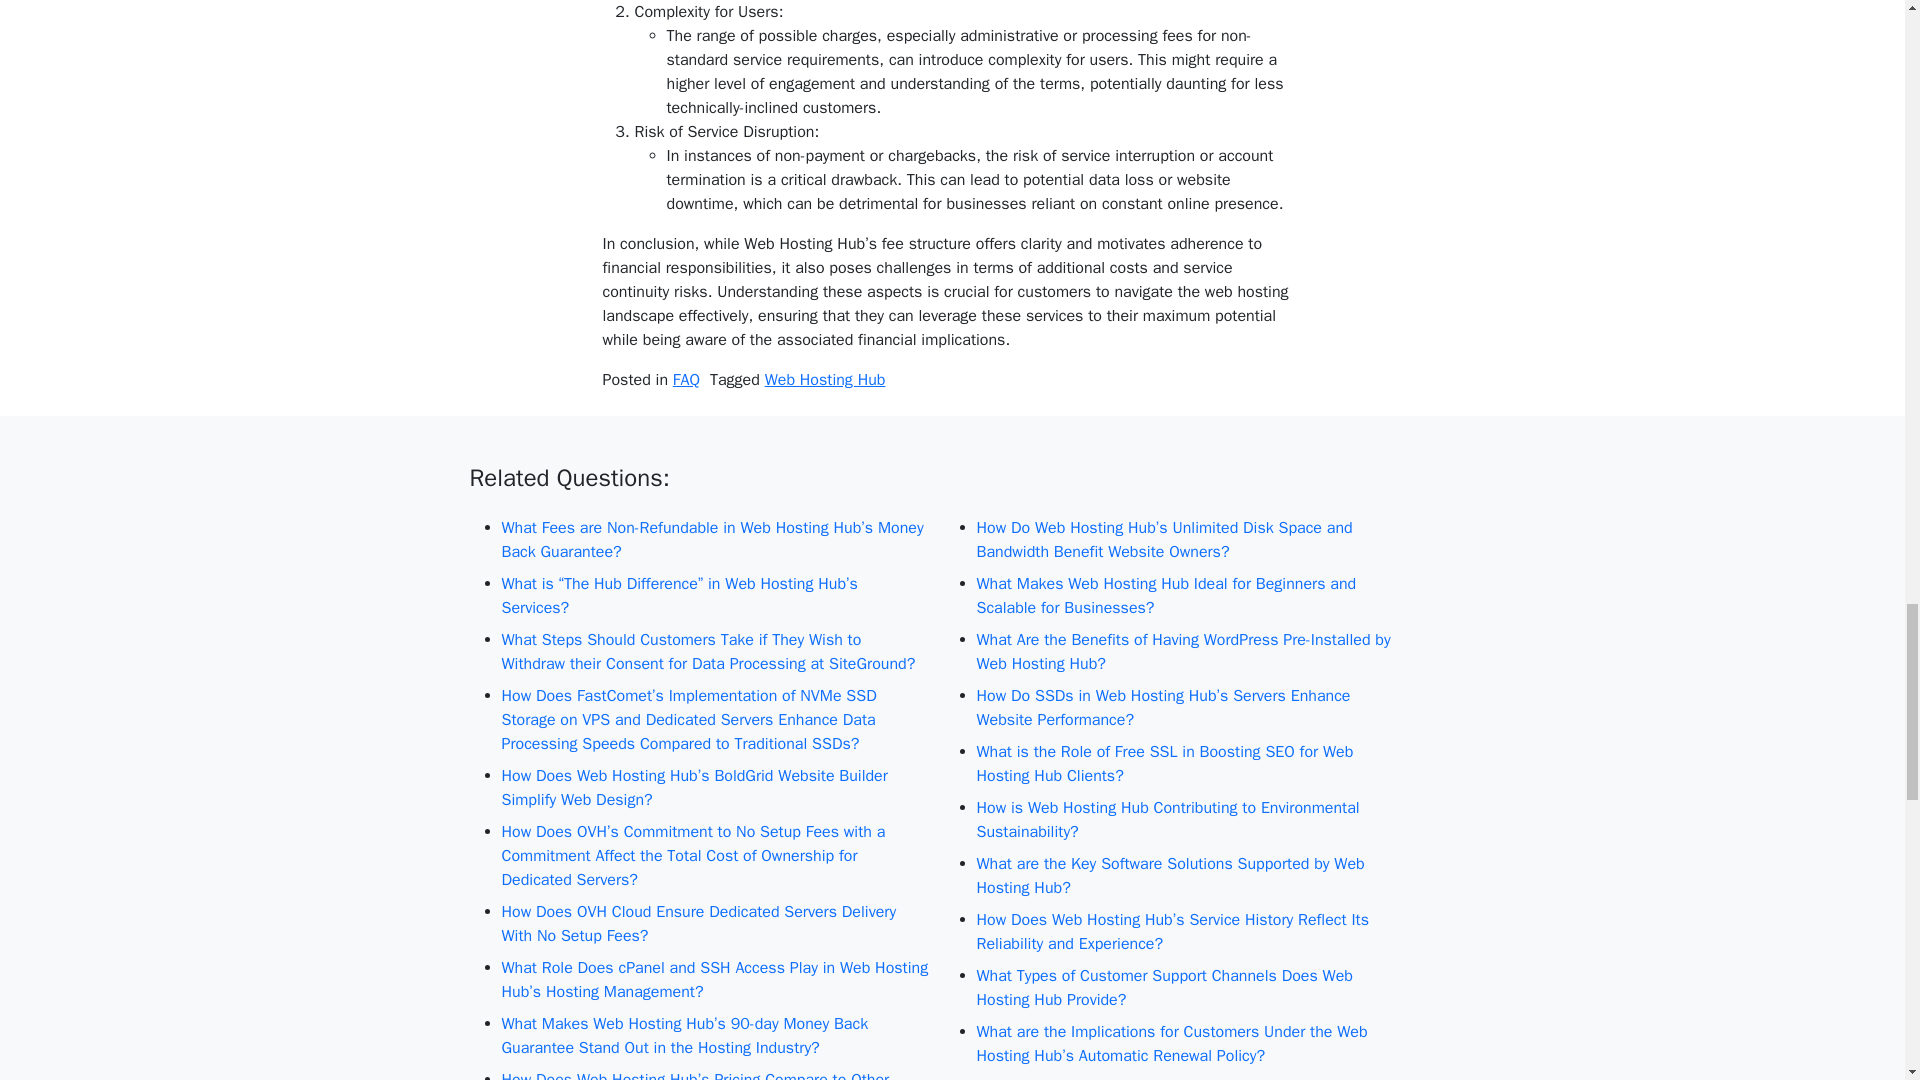 This screenshot has height=1080, width=1920. What do you see at coordinates (686, 380) in the screenshot?
I see `FAQ` at bounding box center [686, 380].